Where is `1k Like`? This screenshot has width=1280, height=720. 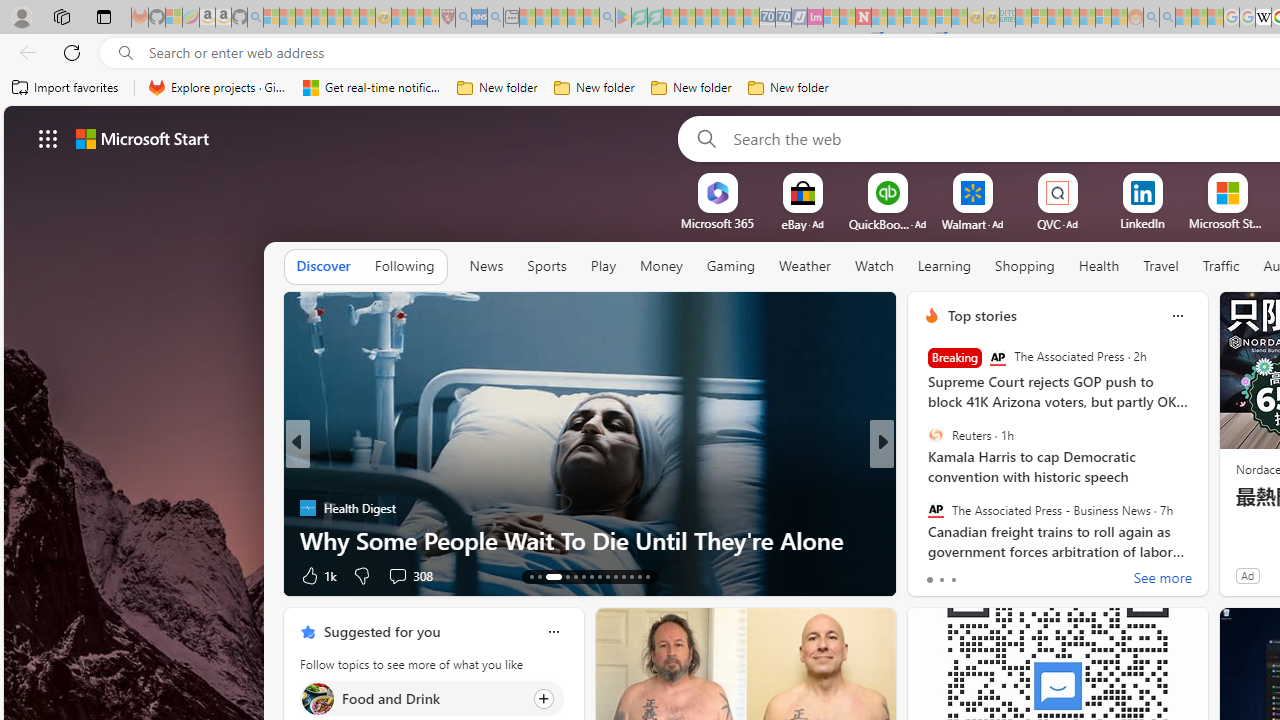
1k Like is located at coordinates (317, 574).